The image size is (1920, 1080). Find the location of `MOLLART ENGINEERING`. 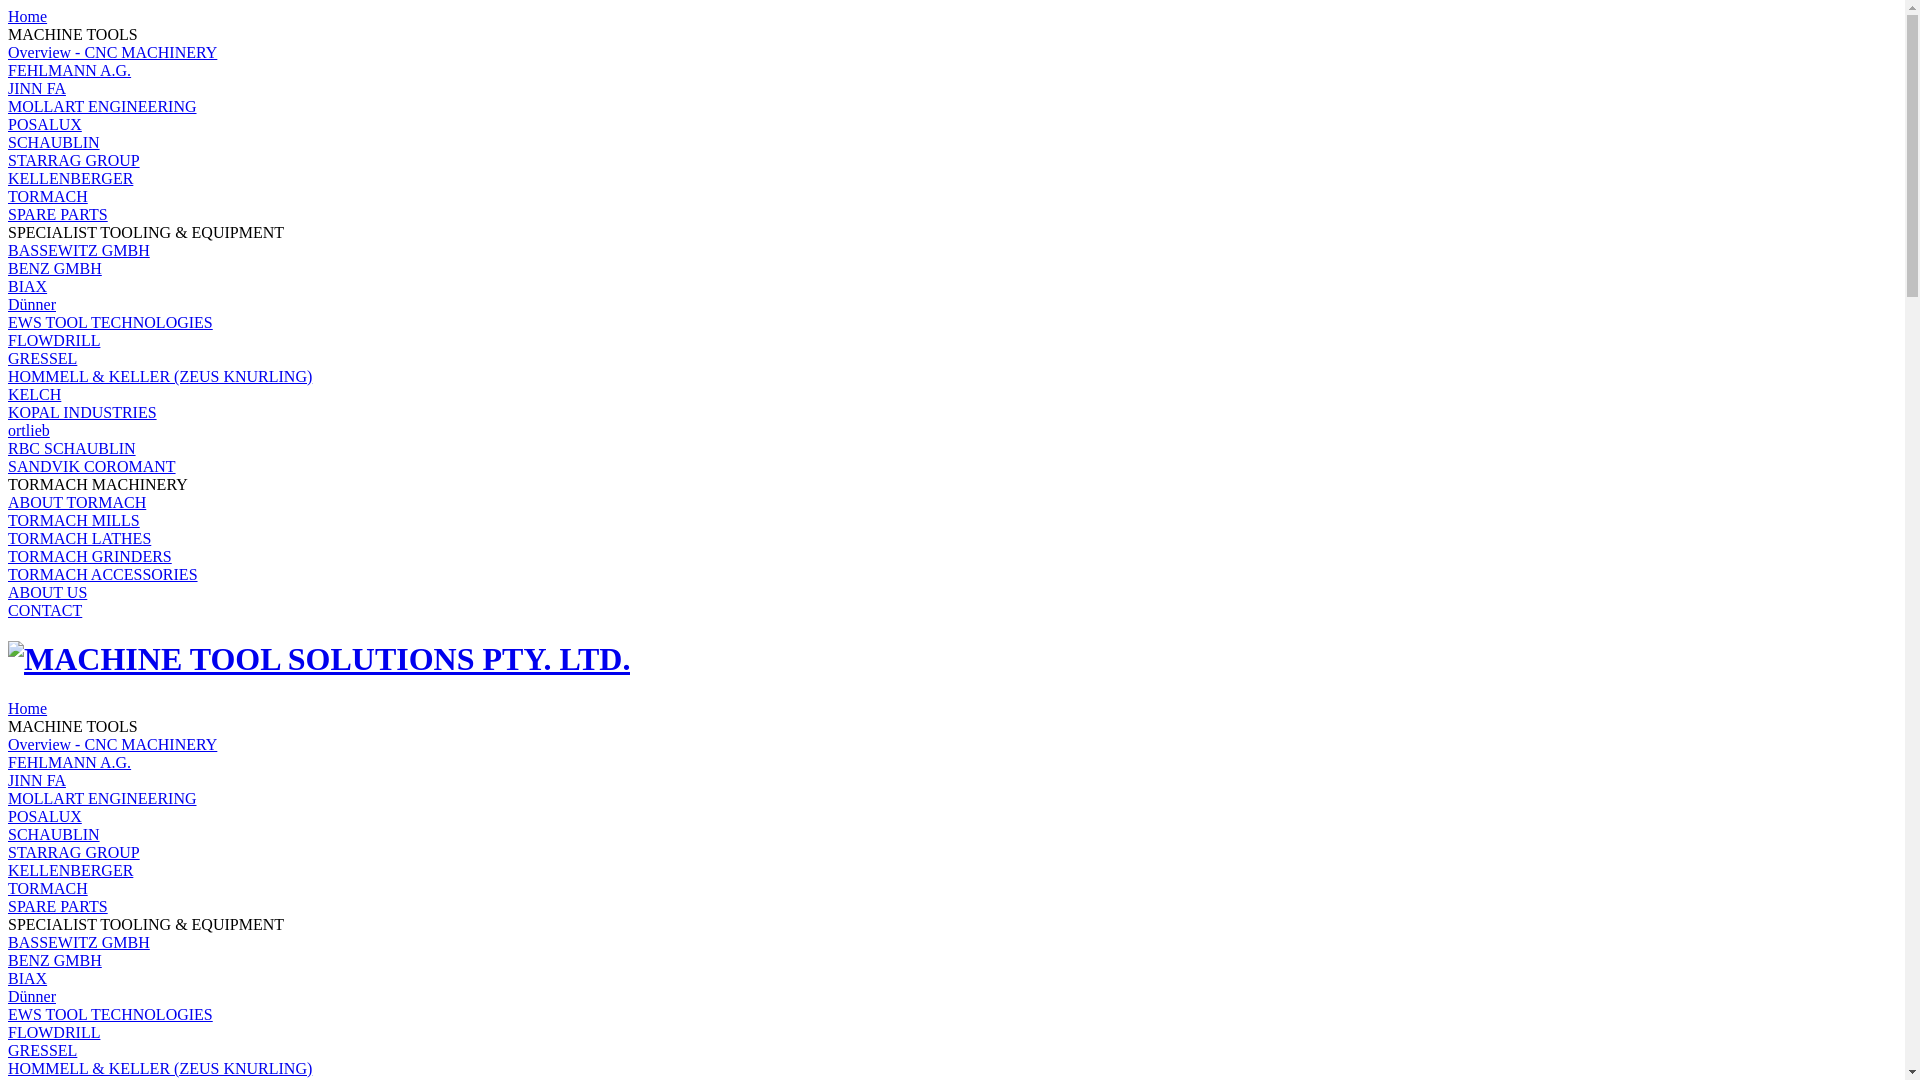

MOLLART ENGINEERING is located at coordinates (102, 106).